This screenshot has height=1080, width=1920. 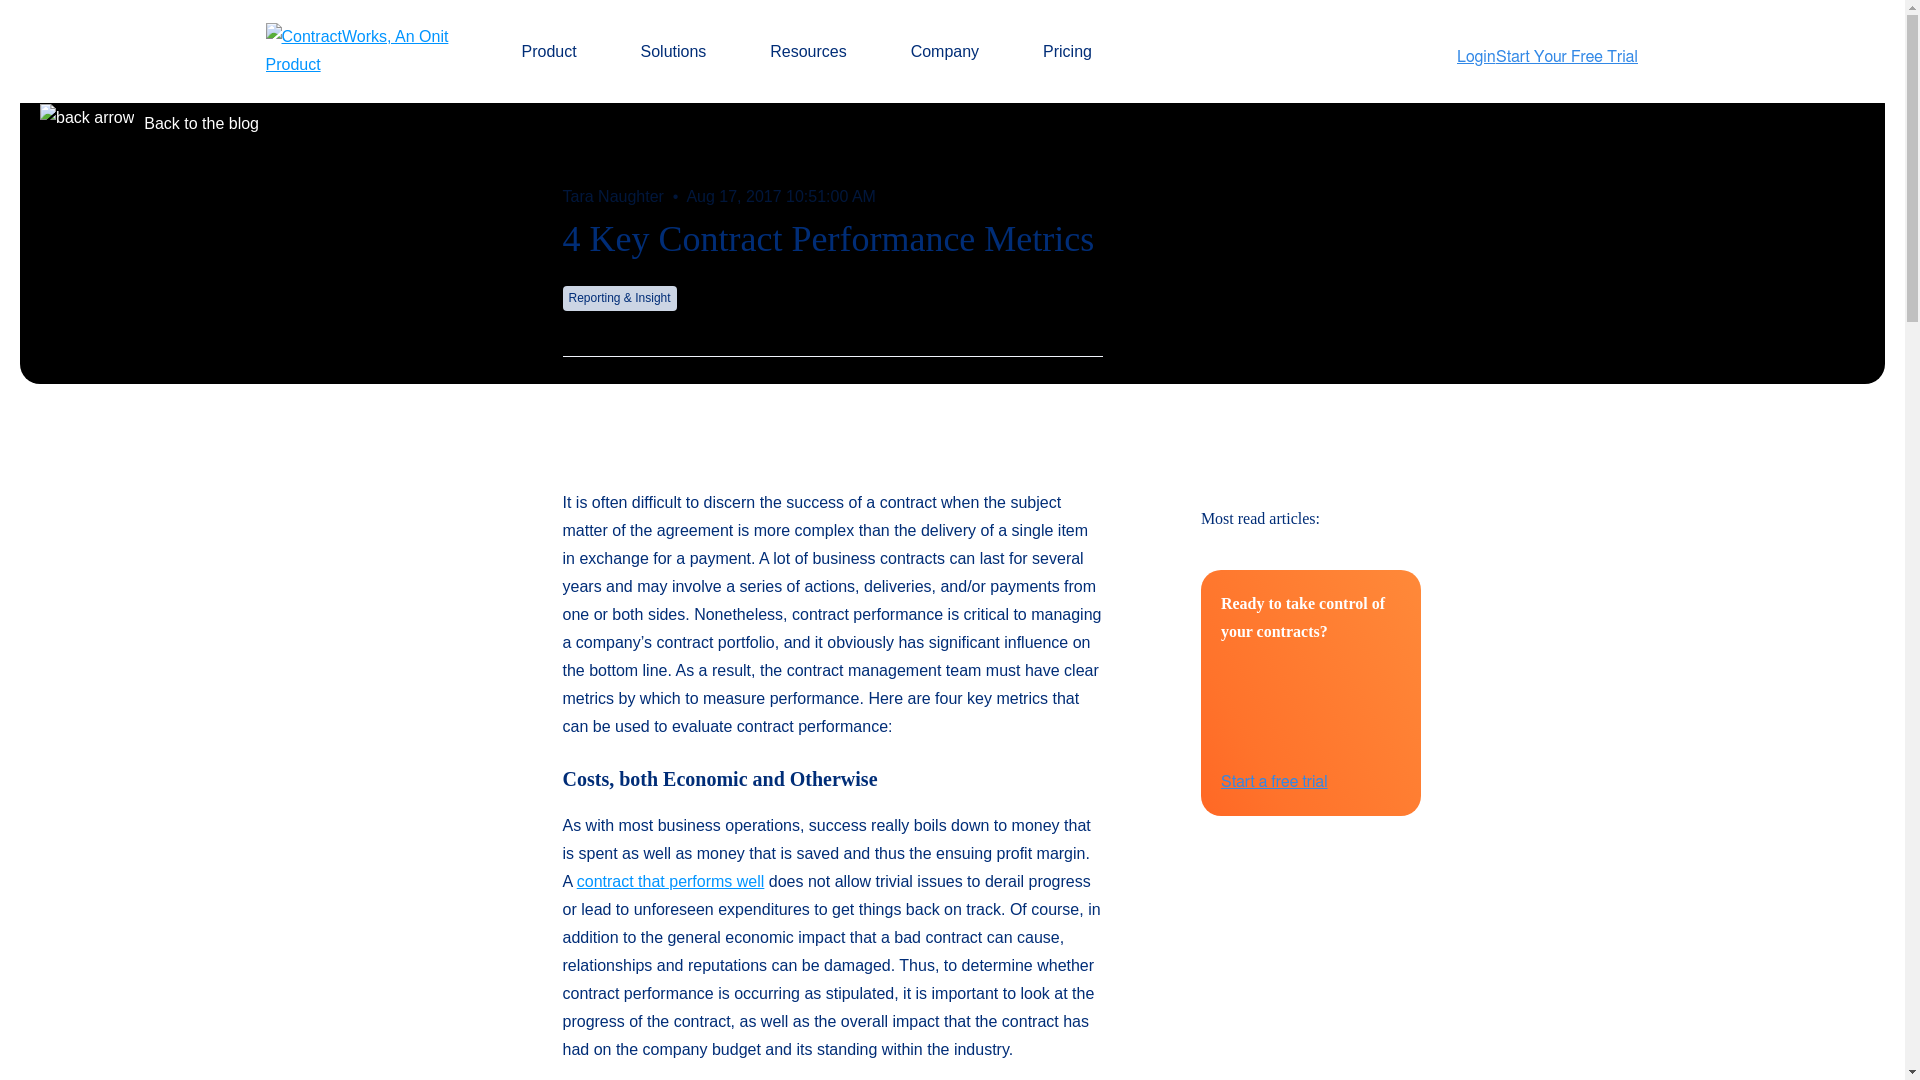 I want to click on Pricing, so click(x=1067, y=51).